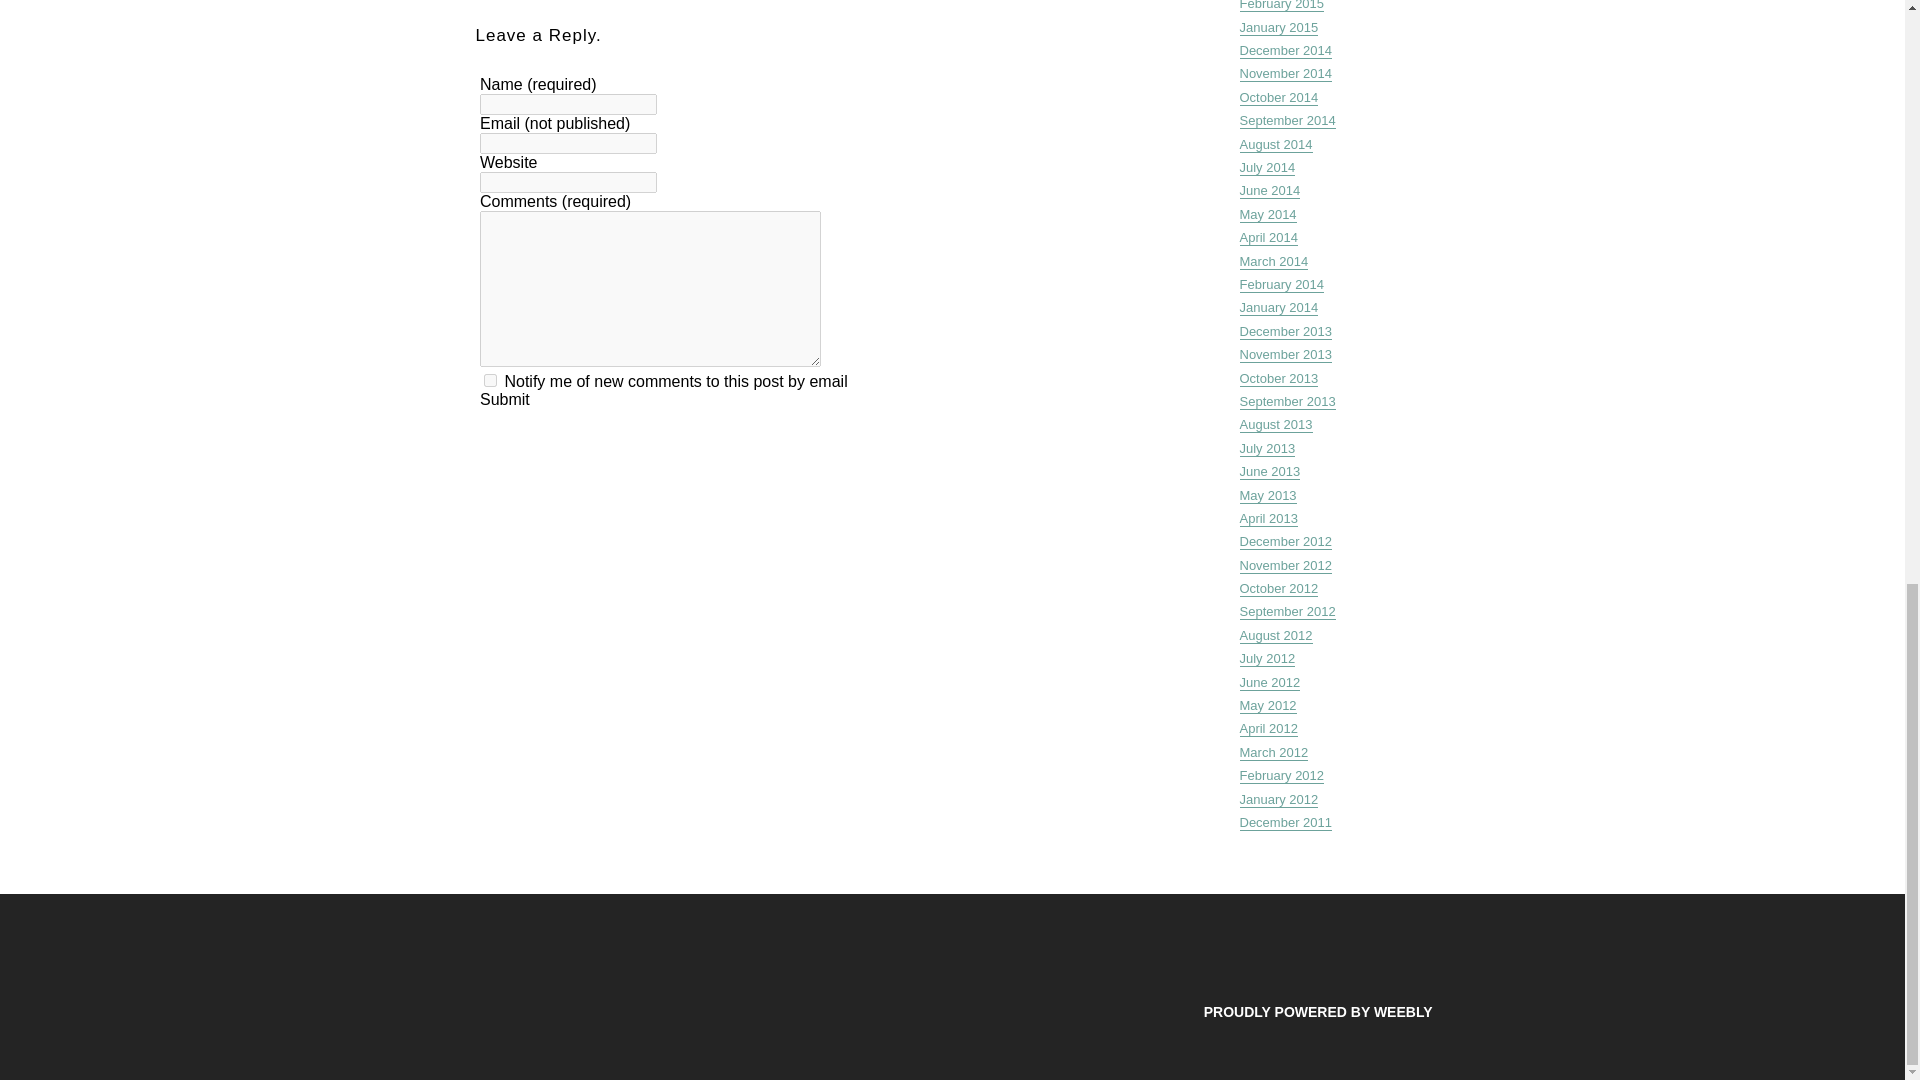 Image resolution: width=1920 pixels, height=1080 pixels. Describe the element at coordinates (1288, 120) in the screenshot. I see `September 2014` at that location.